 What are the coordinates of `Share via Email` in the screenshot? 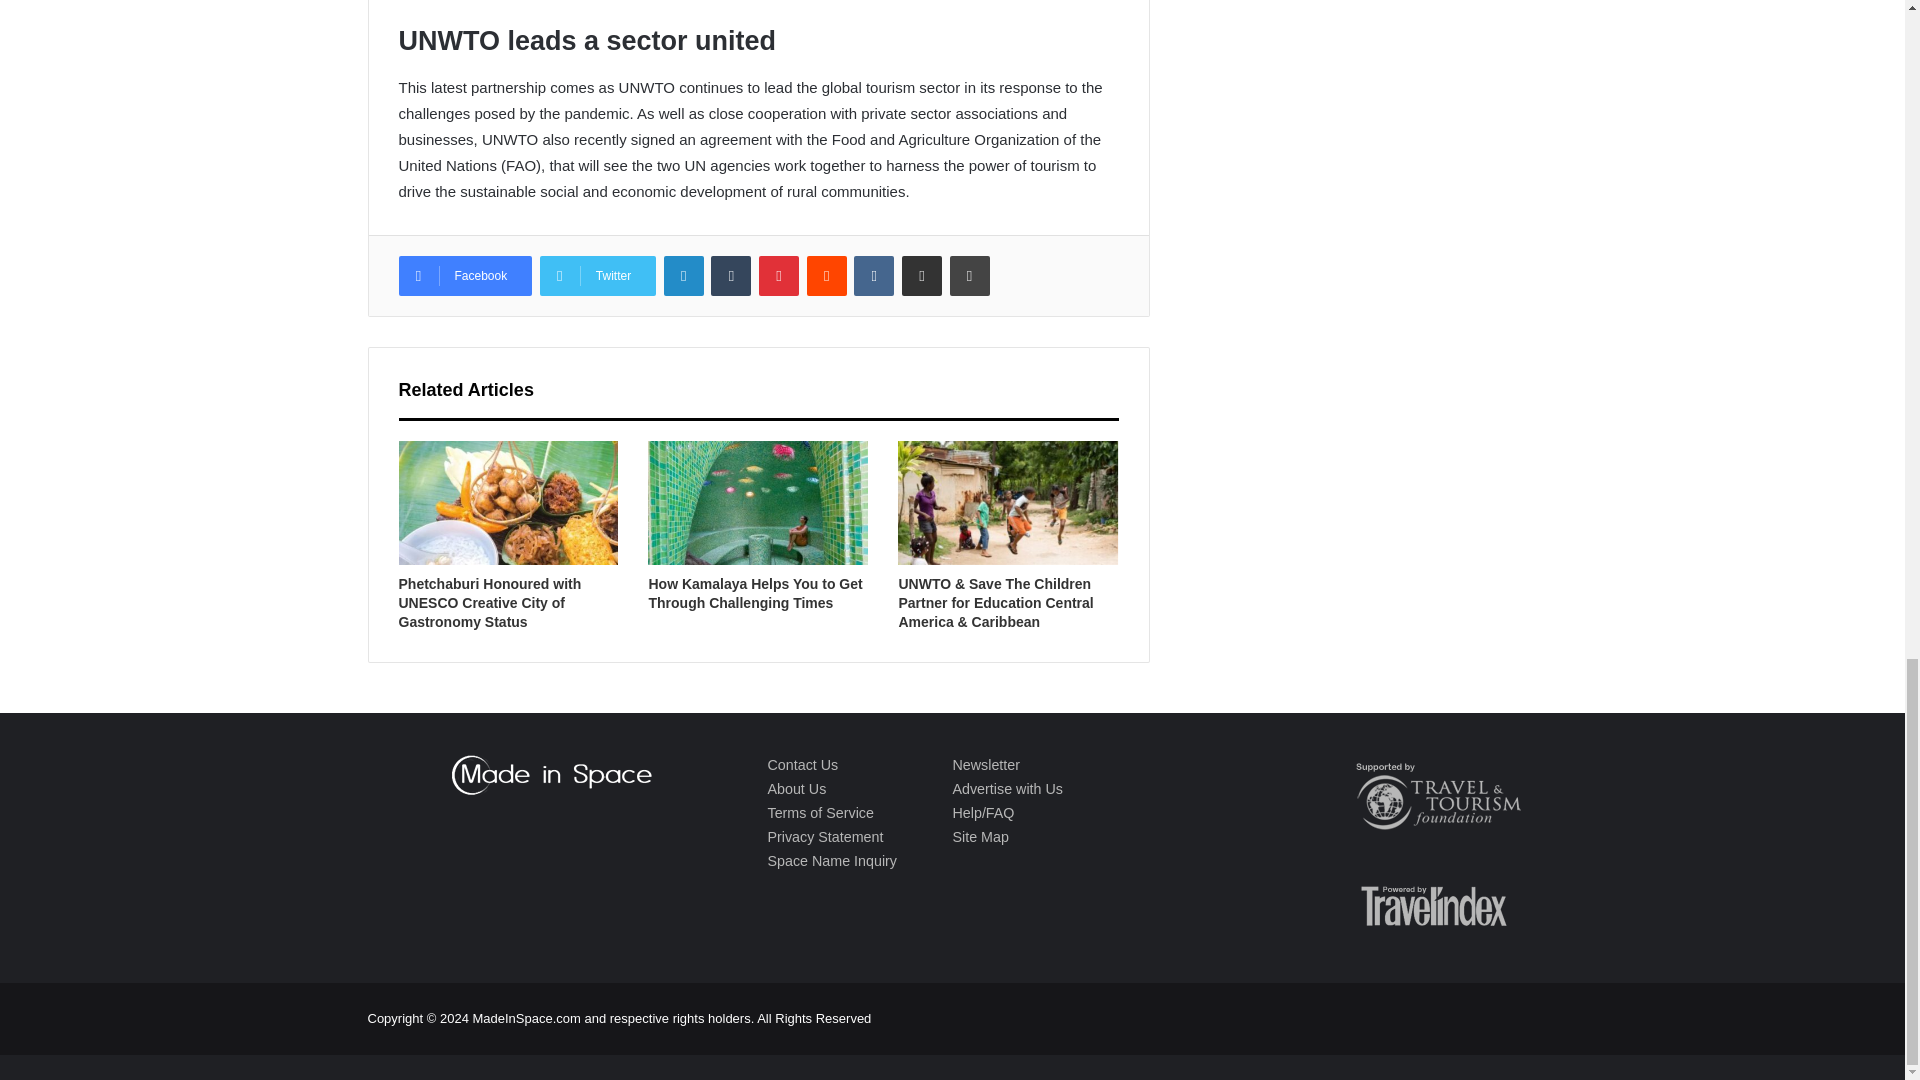 It's located at (922, 275).